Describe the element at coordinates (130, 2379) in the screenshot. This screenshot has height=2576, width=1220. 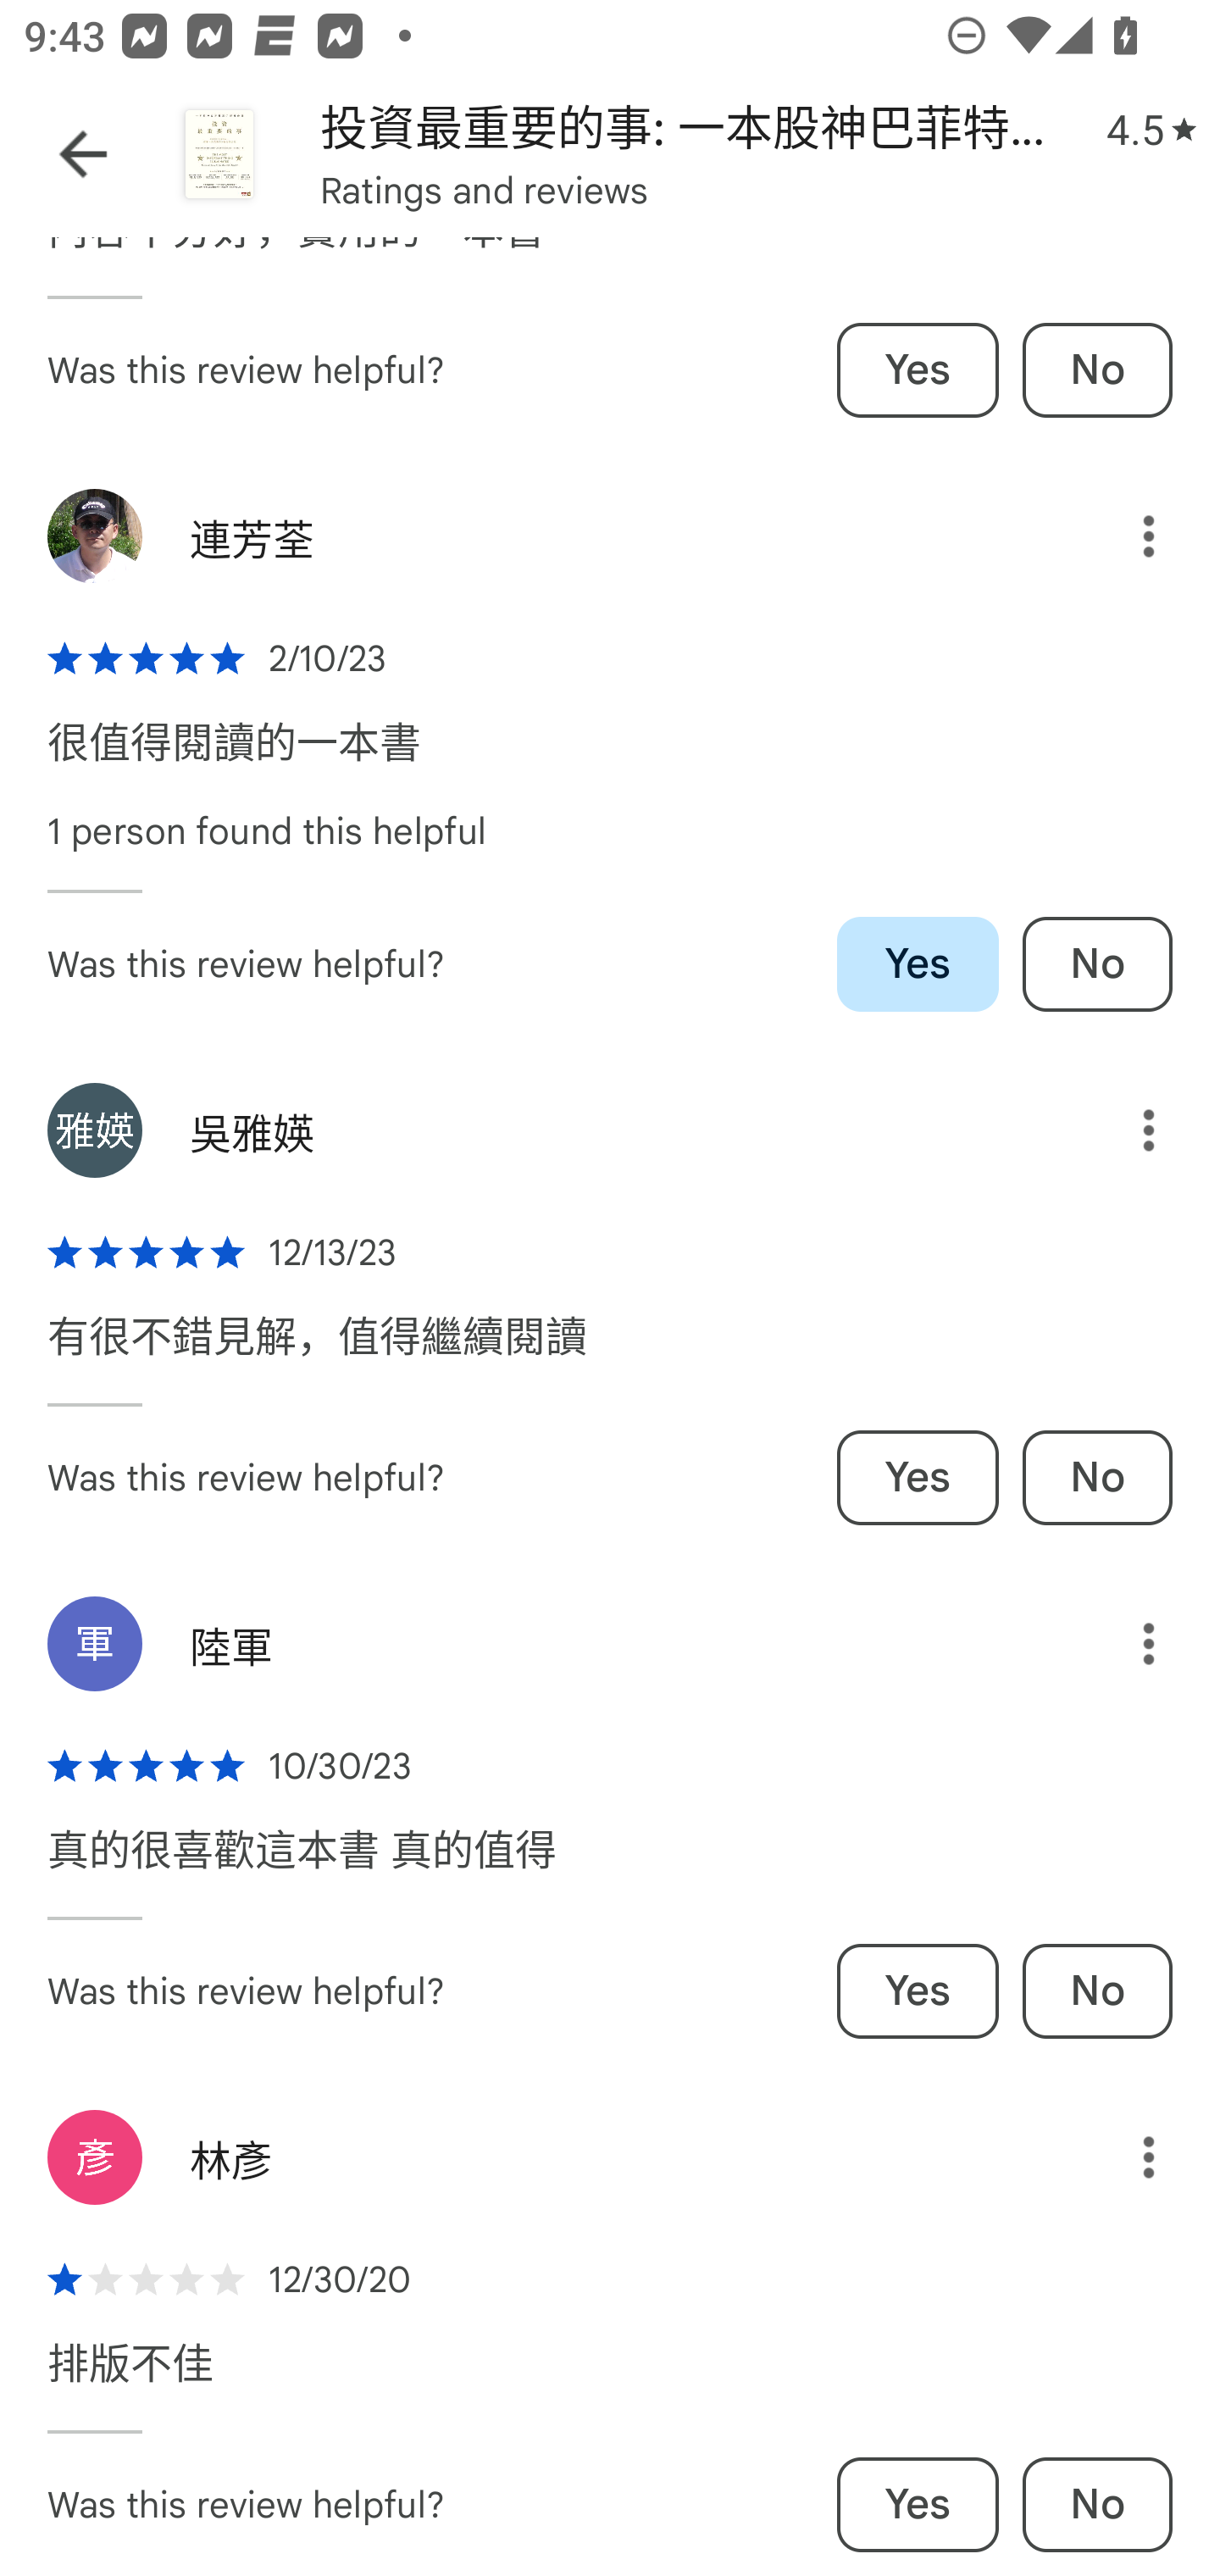
I see `排版不佳` at that location.